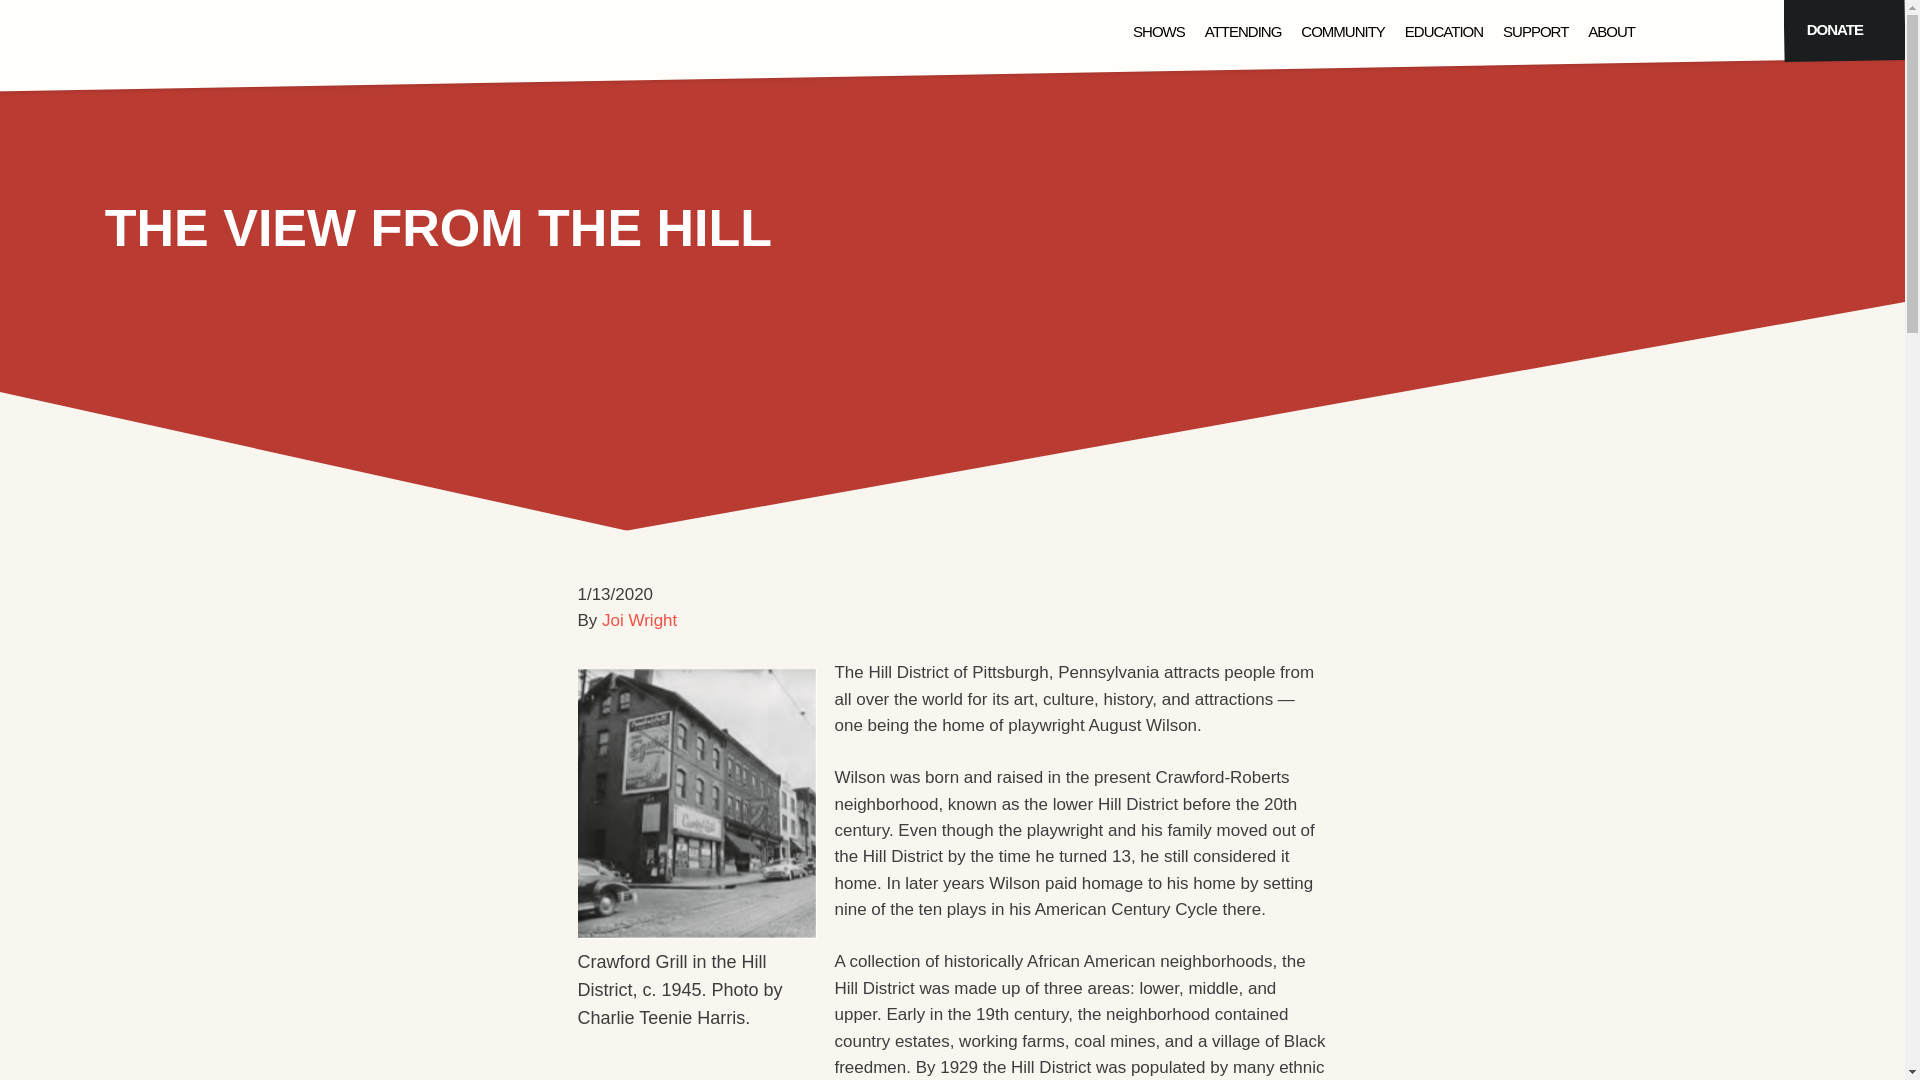 The height and width of the screenshot is (1080, 1920). I want to click on SUPPORT, so click(1536, 33).